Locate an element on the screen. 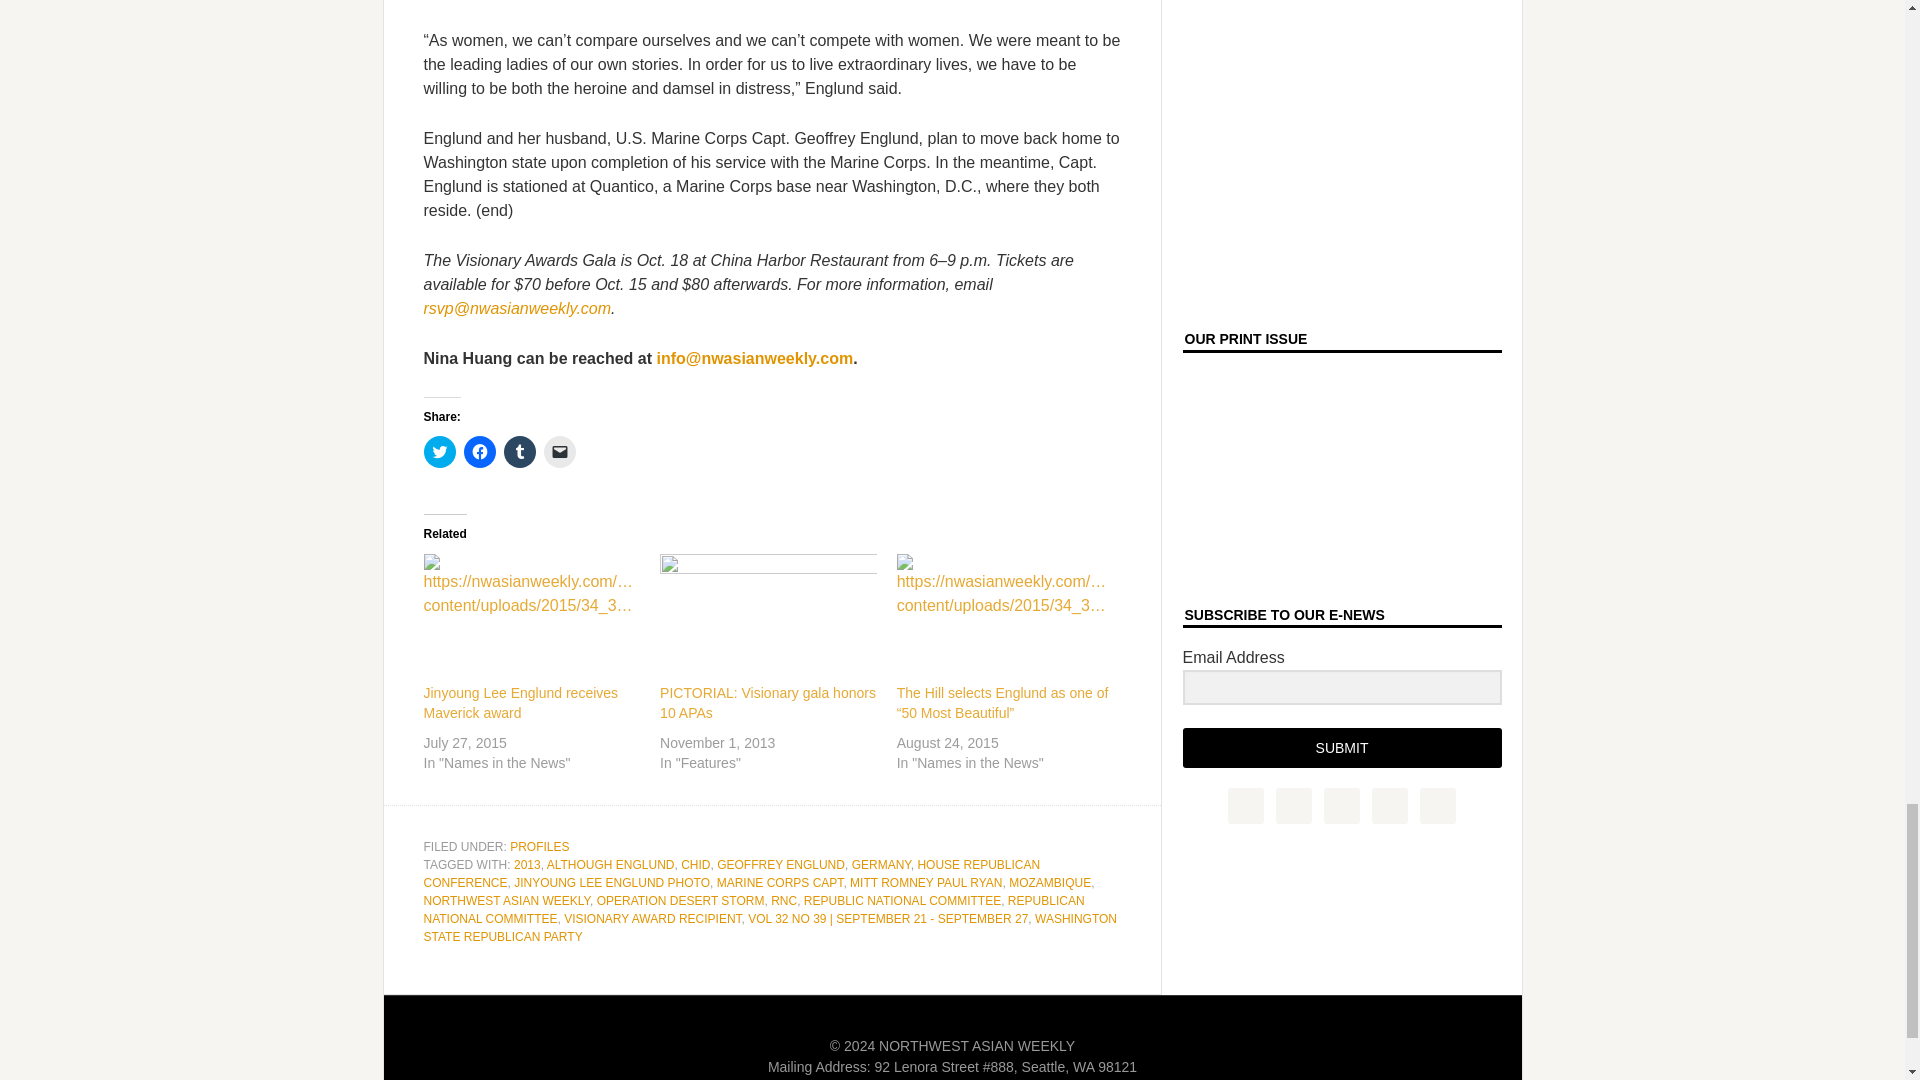 This screenshot has width=1920, height=1080. Click to share on Facebook is located at coordinates (480, 452).